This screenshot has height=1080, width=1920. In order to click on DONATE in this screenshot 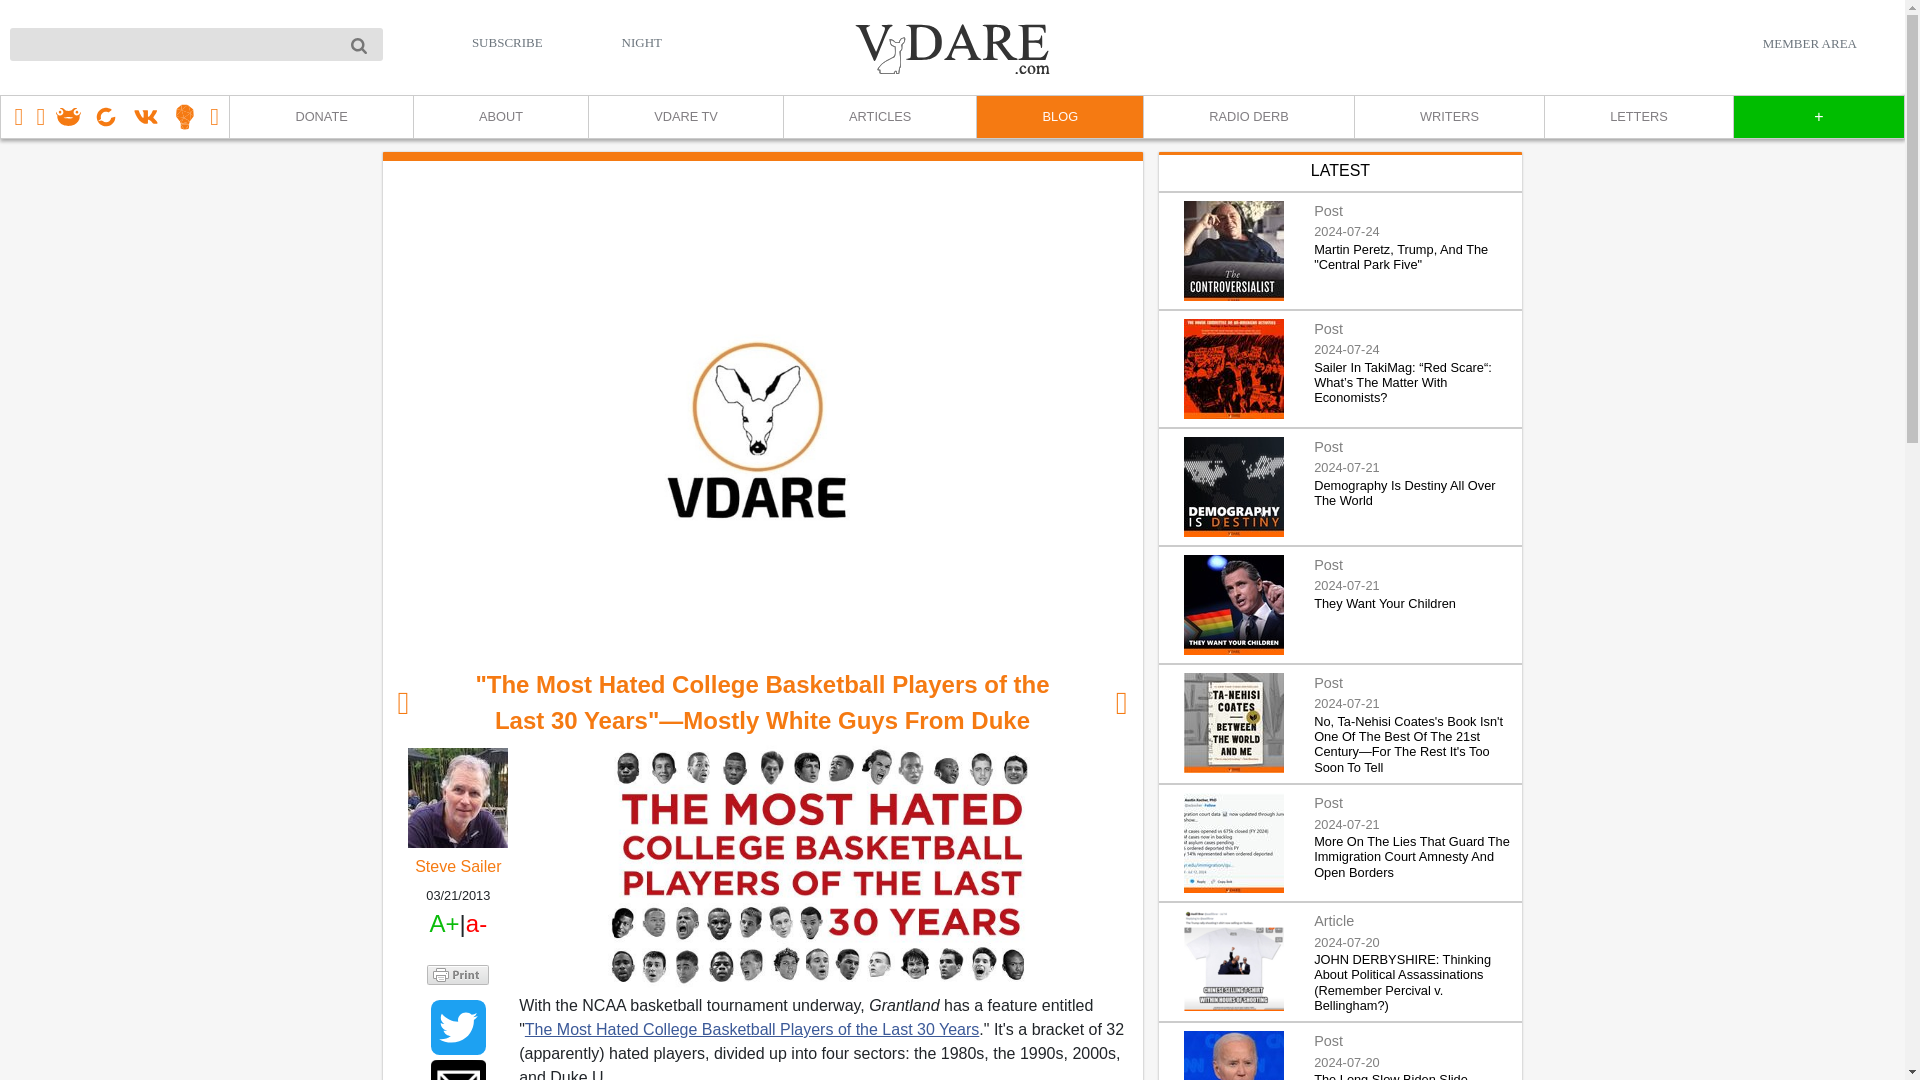, I will do `click(320, 117)`.